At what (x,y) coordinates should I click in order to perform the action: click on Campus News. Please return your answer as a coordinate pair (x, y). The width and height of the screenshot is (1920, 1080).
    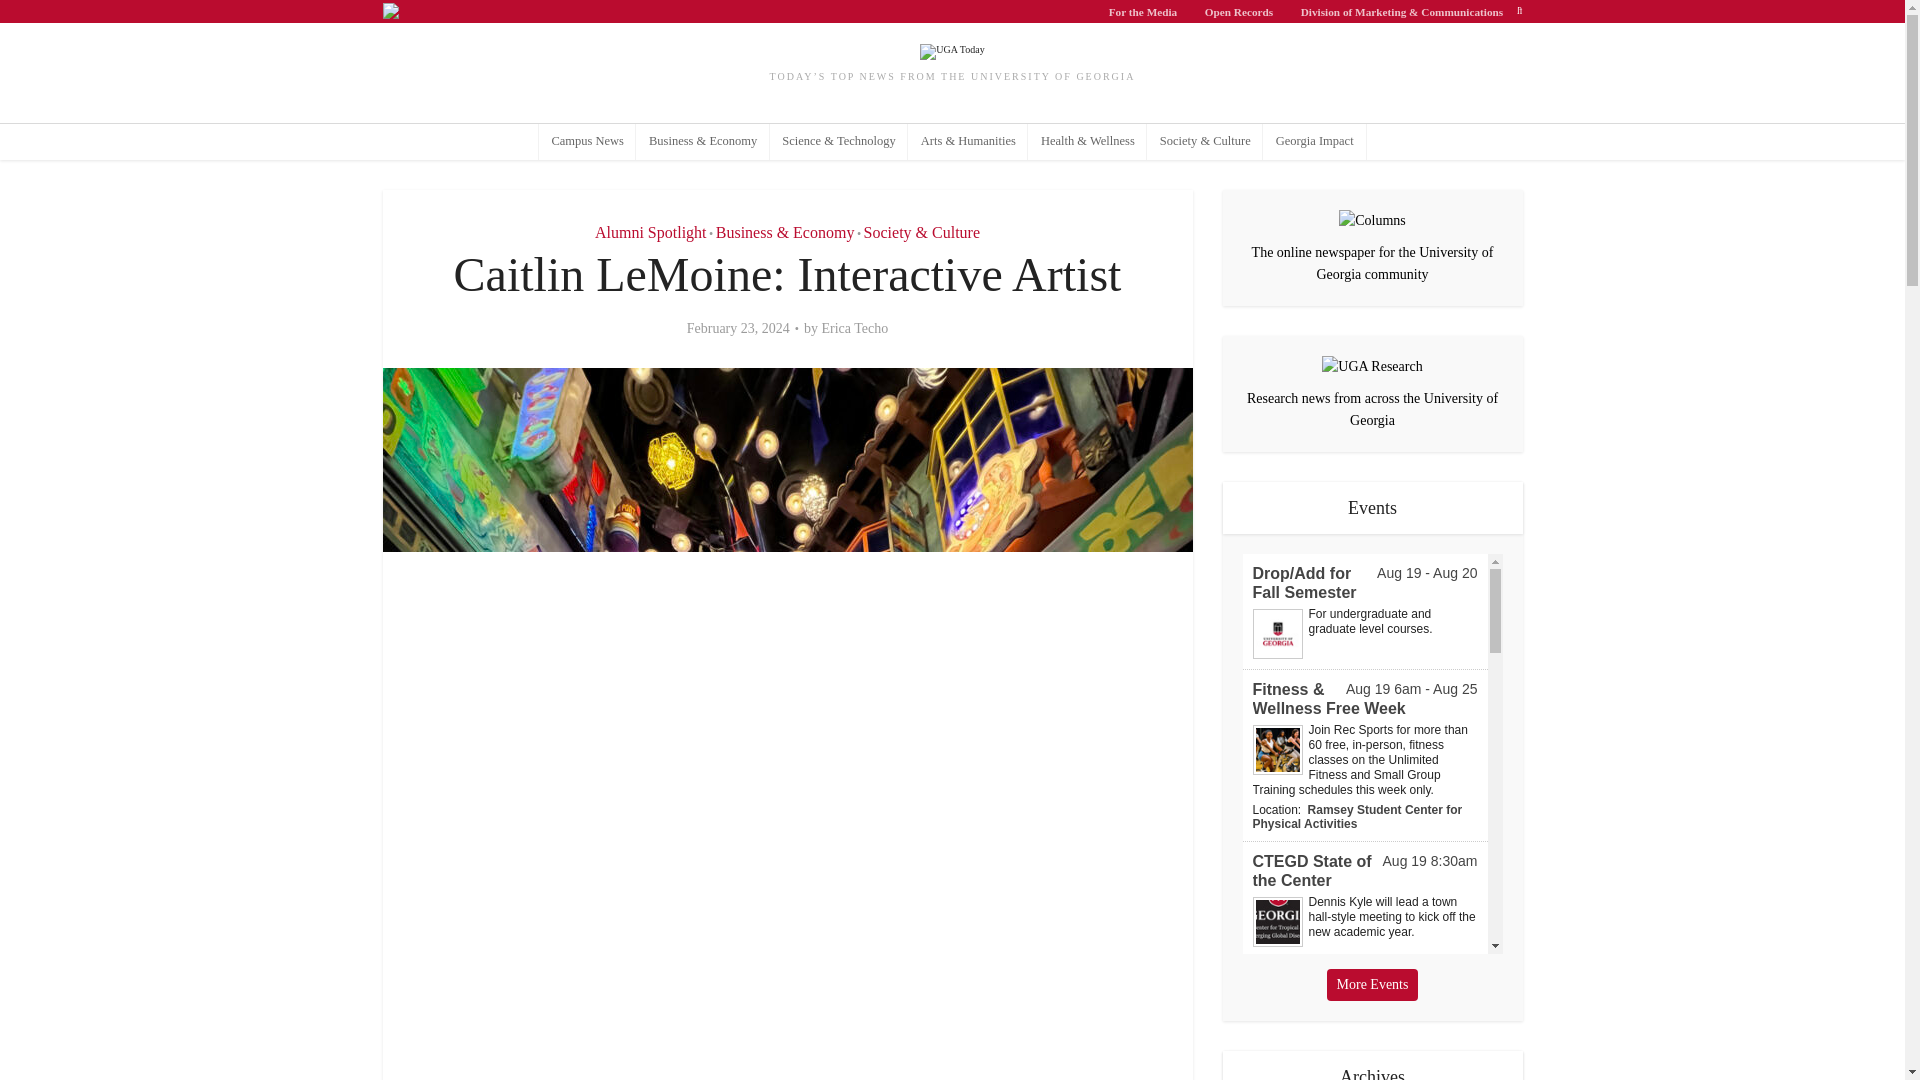
    Looking at the image, I should click on (588, 142).